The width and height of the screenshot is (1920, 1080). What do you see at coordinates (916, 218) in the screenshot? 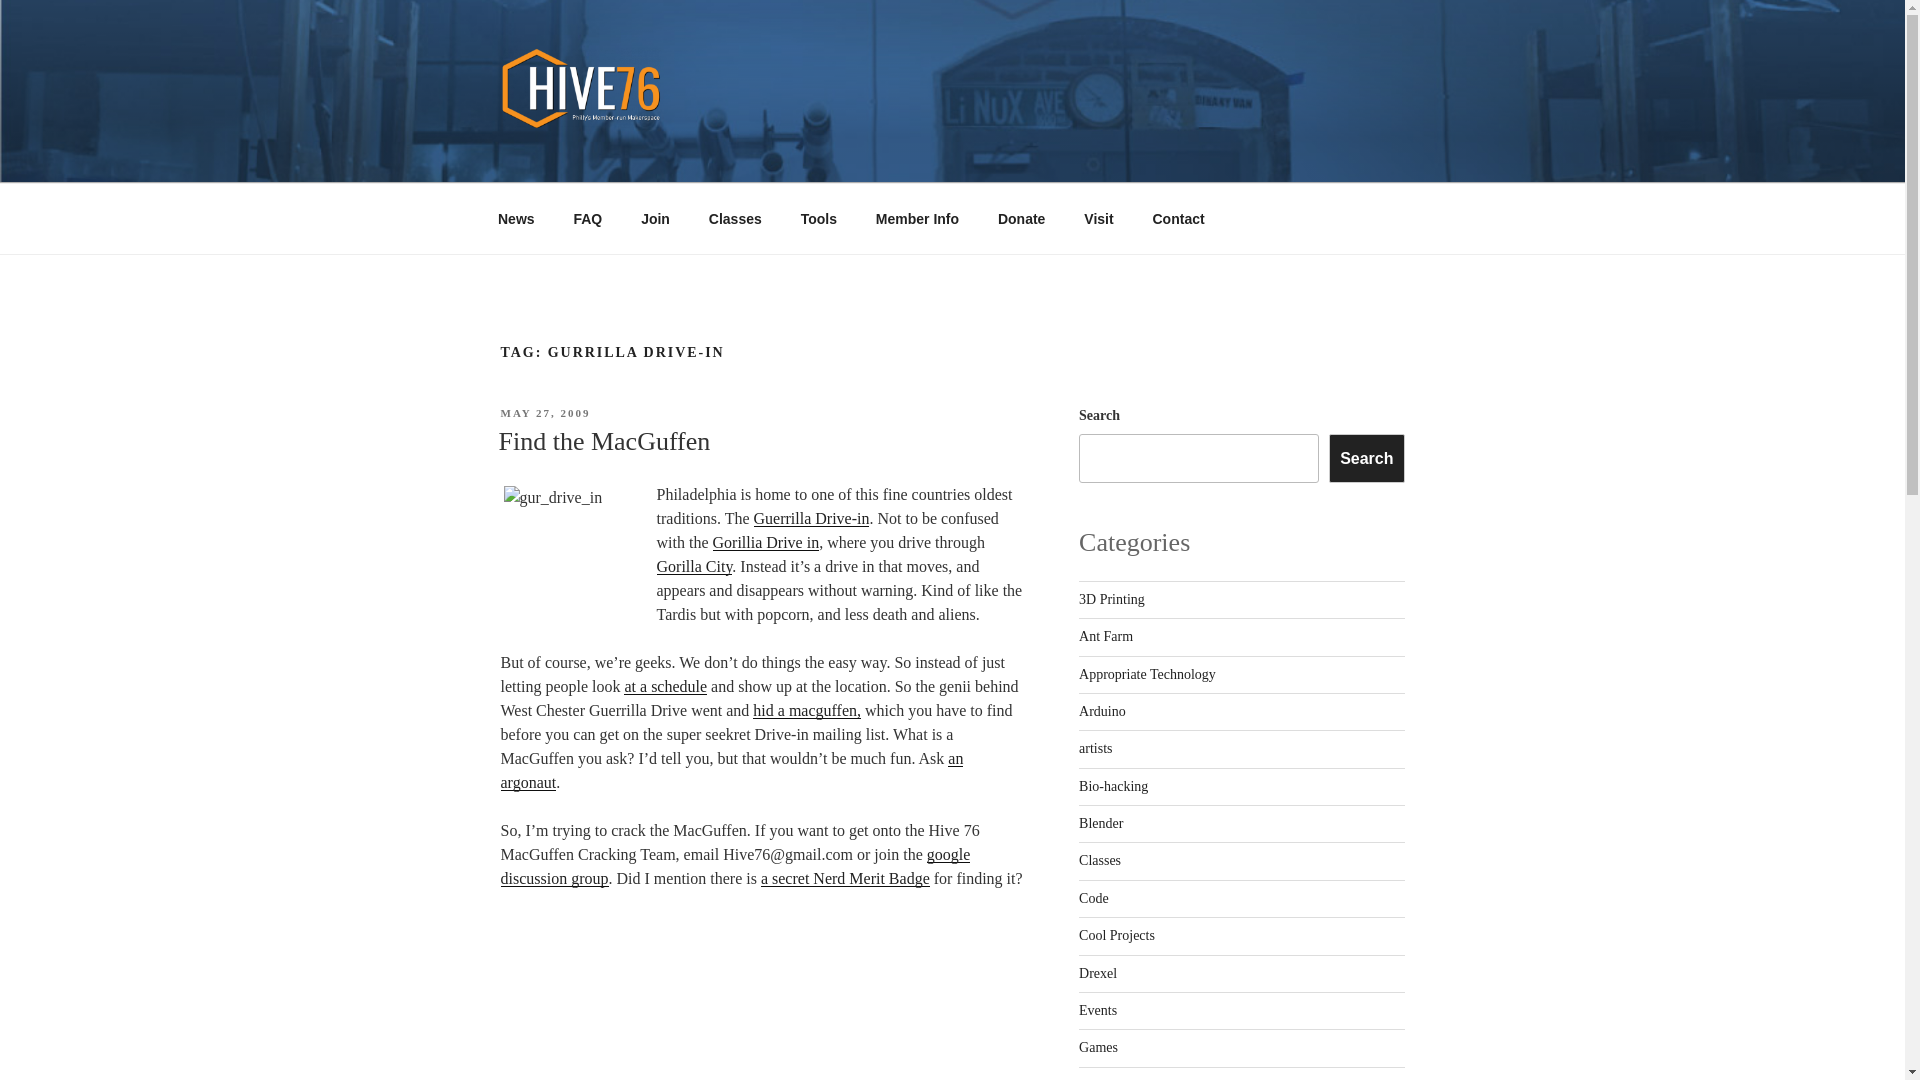
I see `Member Info` at bounding box center [916, 218].